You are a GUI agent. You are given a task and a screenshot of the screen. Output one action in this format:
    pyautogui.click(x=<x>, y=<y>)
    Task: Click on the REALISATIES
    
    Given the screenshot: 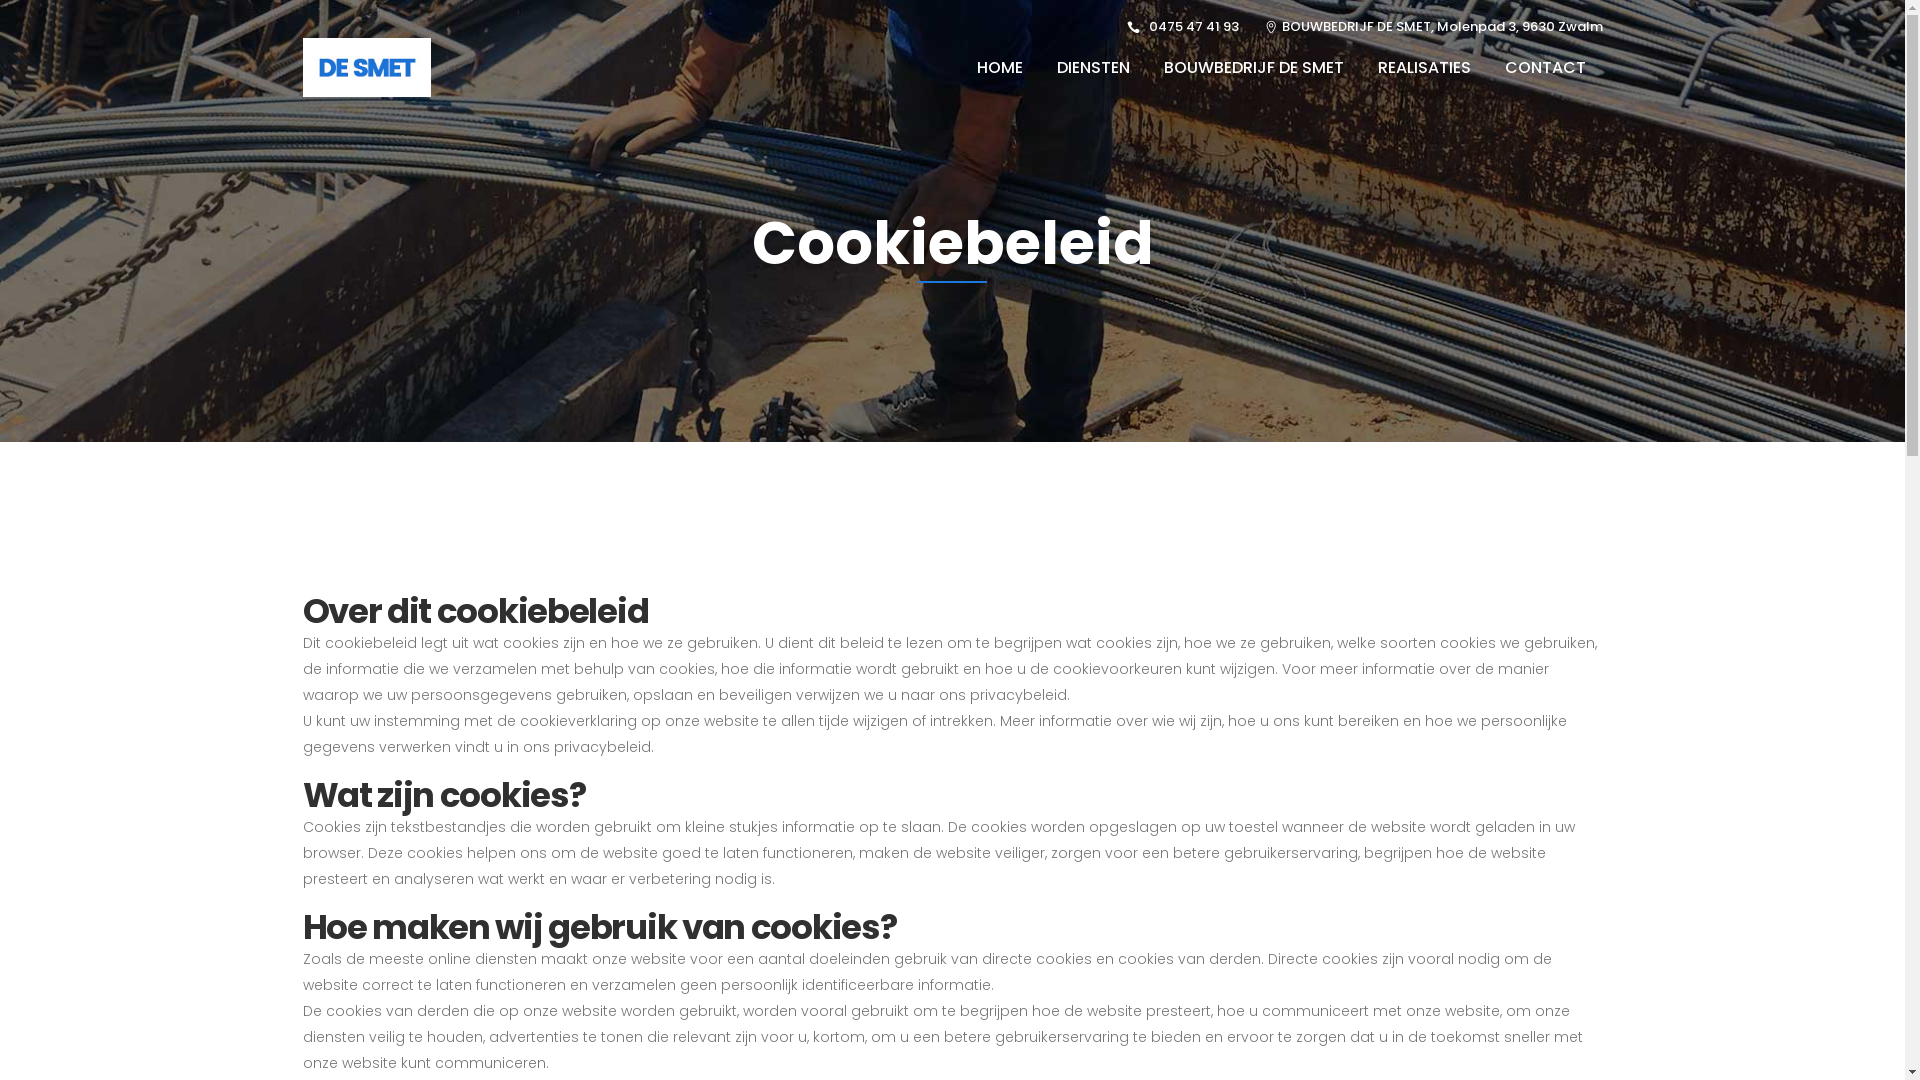 What is the action you would take?
    pyautogui.click(x=1424, y=68)
    